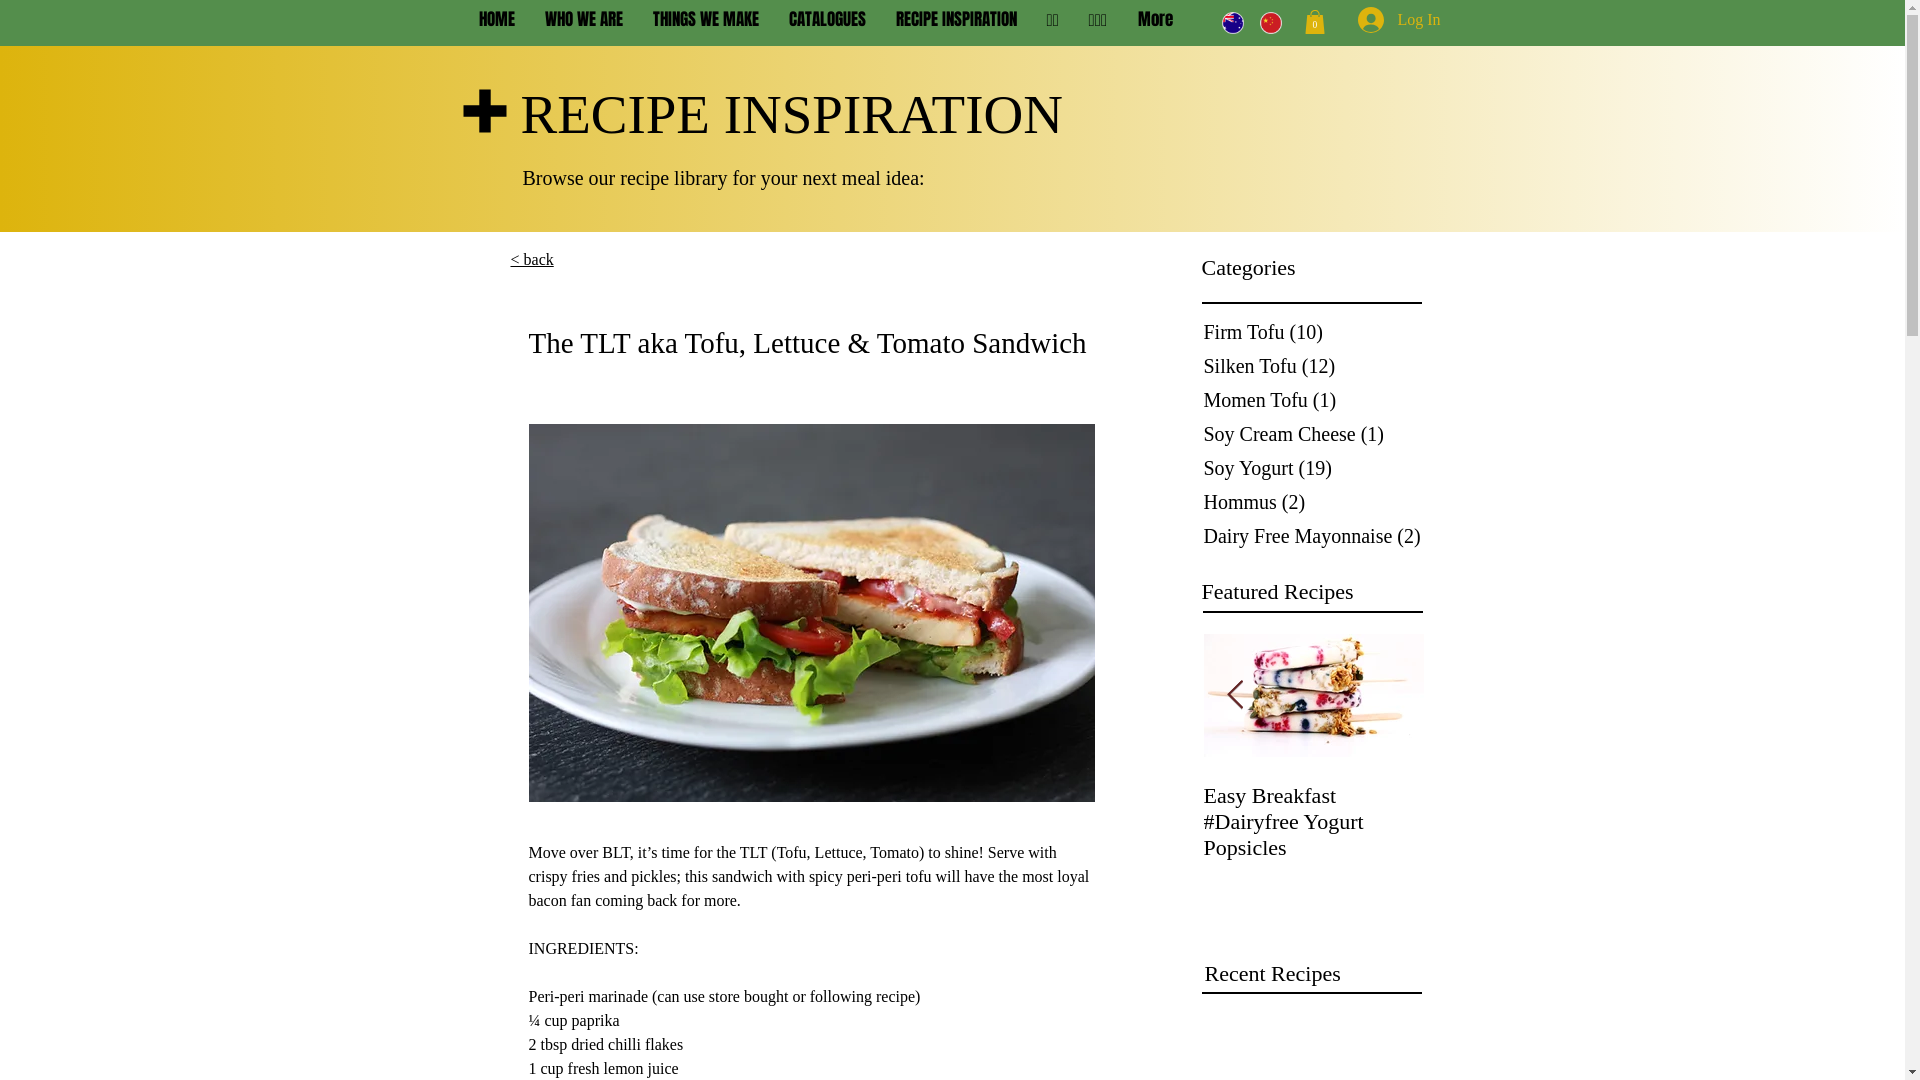 This screenshot has width=1920, height=1080. Describe the element at coordinates (1316, 400) in the screenshot. I see `Momen Tofu (1)` at that location.